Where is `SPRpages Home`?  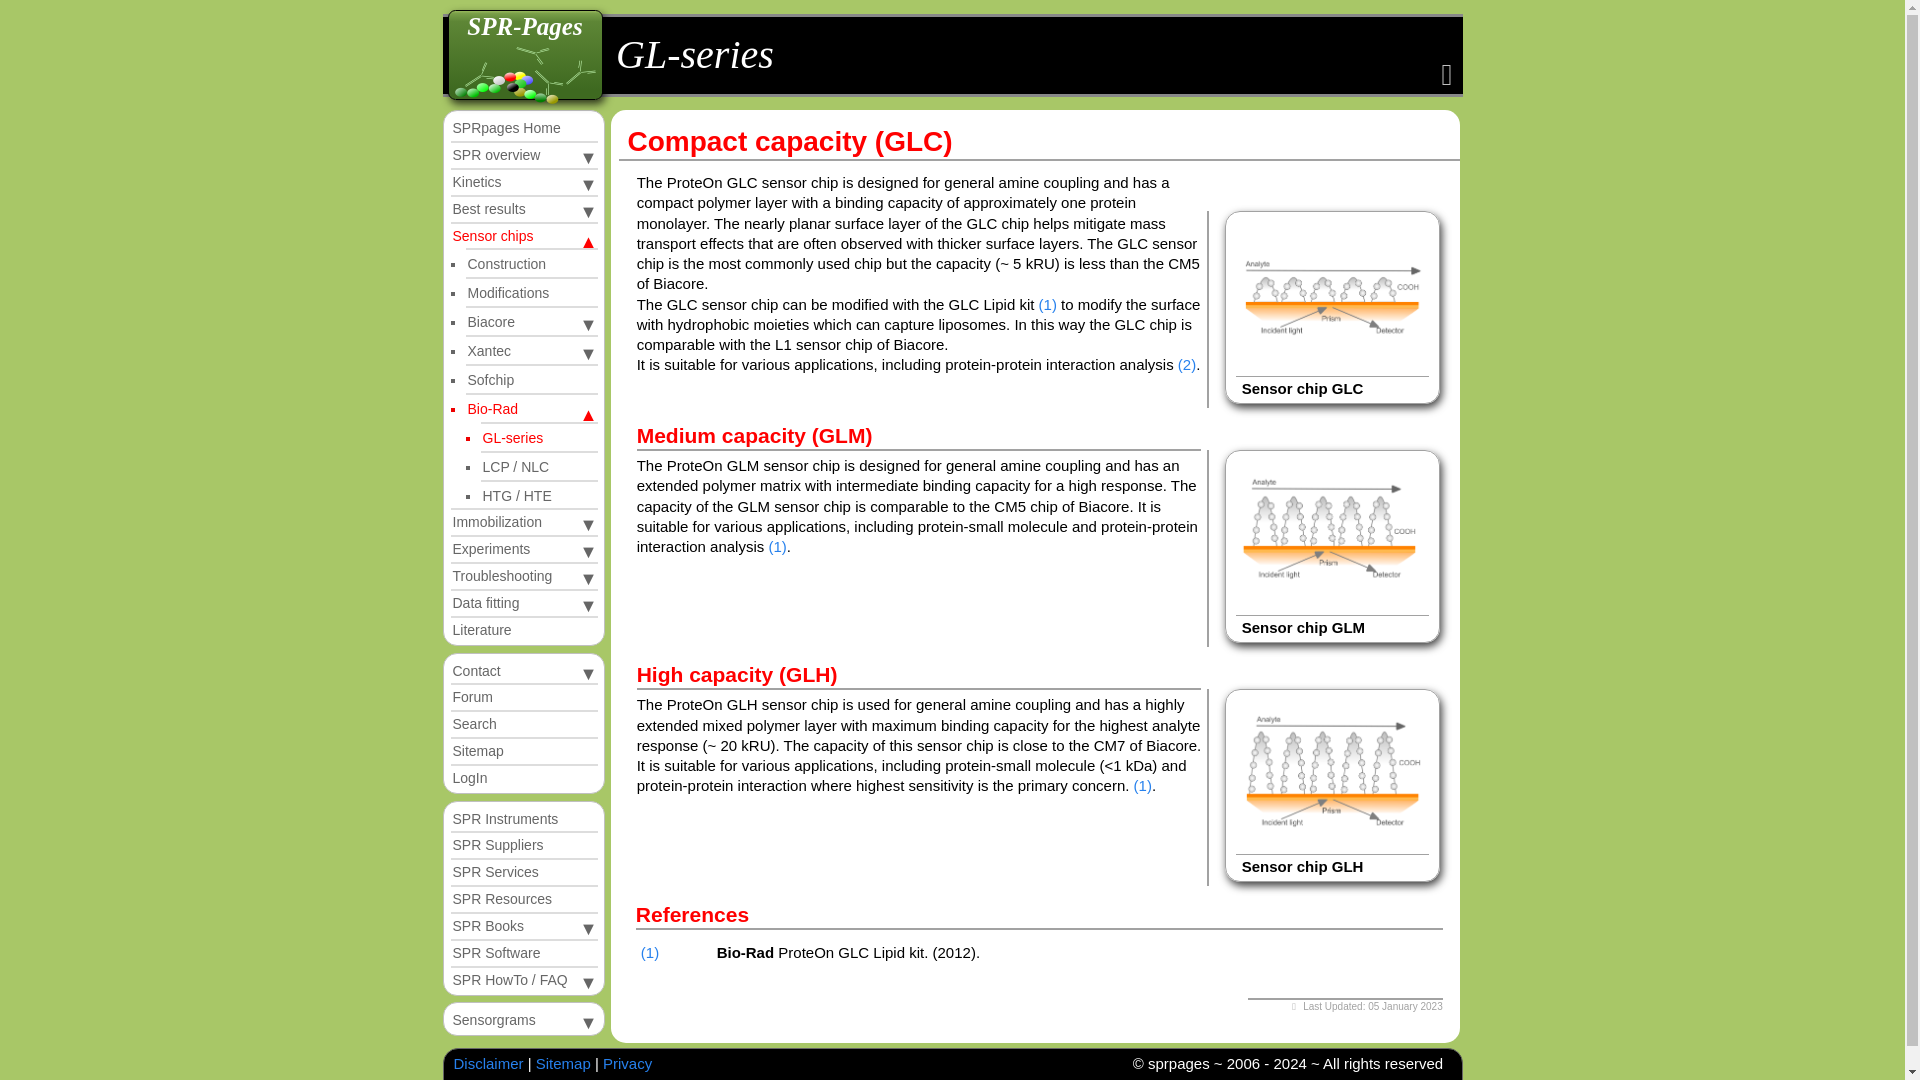
SPRpages Home is located at coordinates (523, 128).